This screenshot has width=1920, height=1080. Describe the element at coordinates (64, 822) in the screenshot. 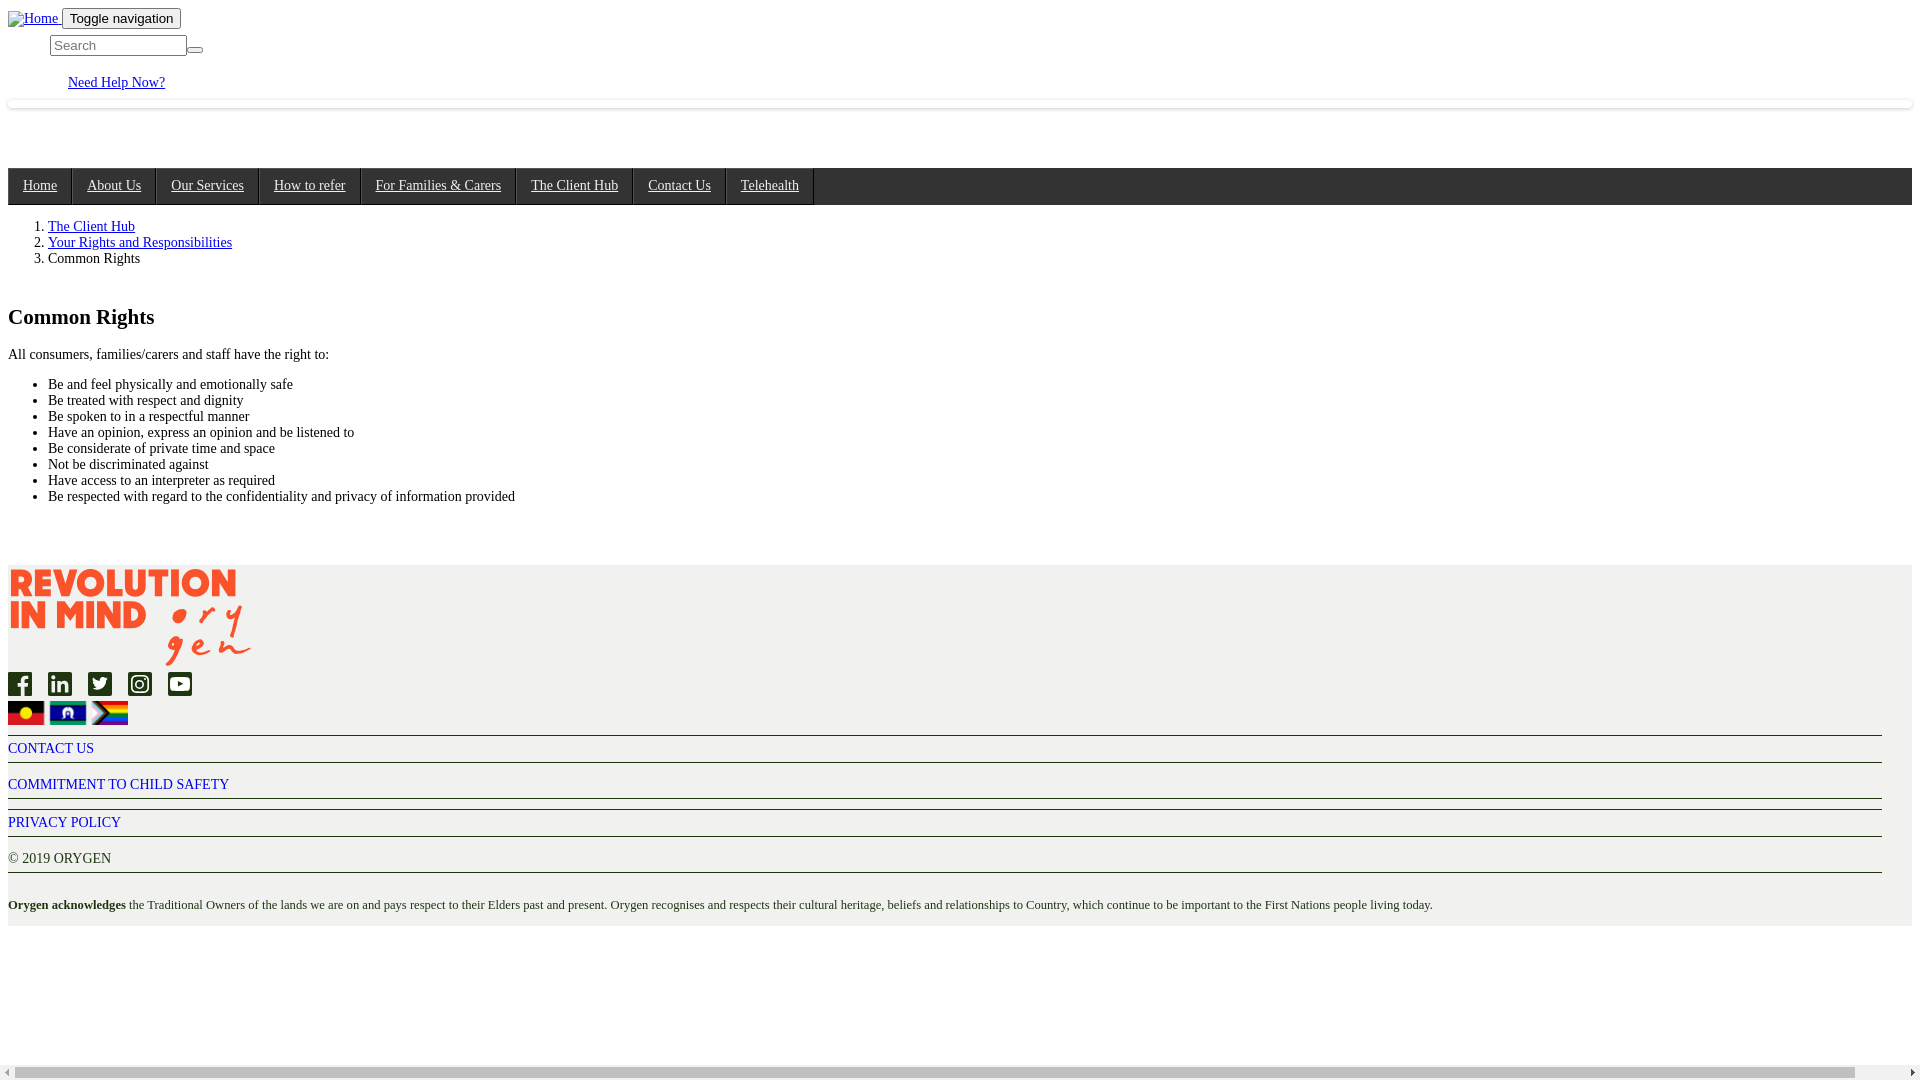

I see `PRIVACY POLICY` at that location.